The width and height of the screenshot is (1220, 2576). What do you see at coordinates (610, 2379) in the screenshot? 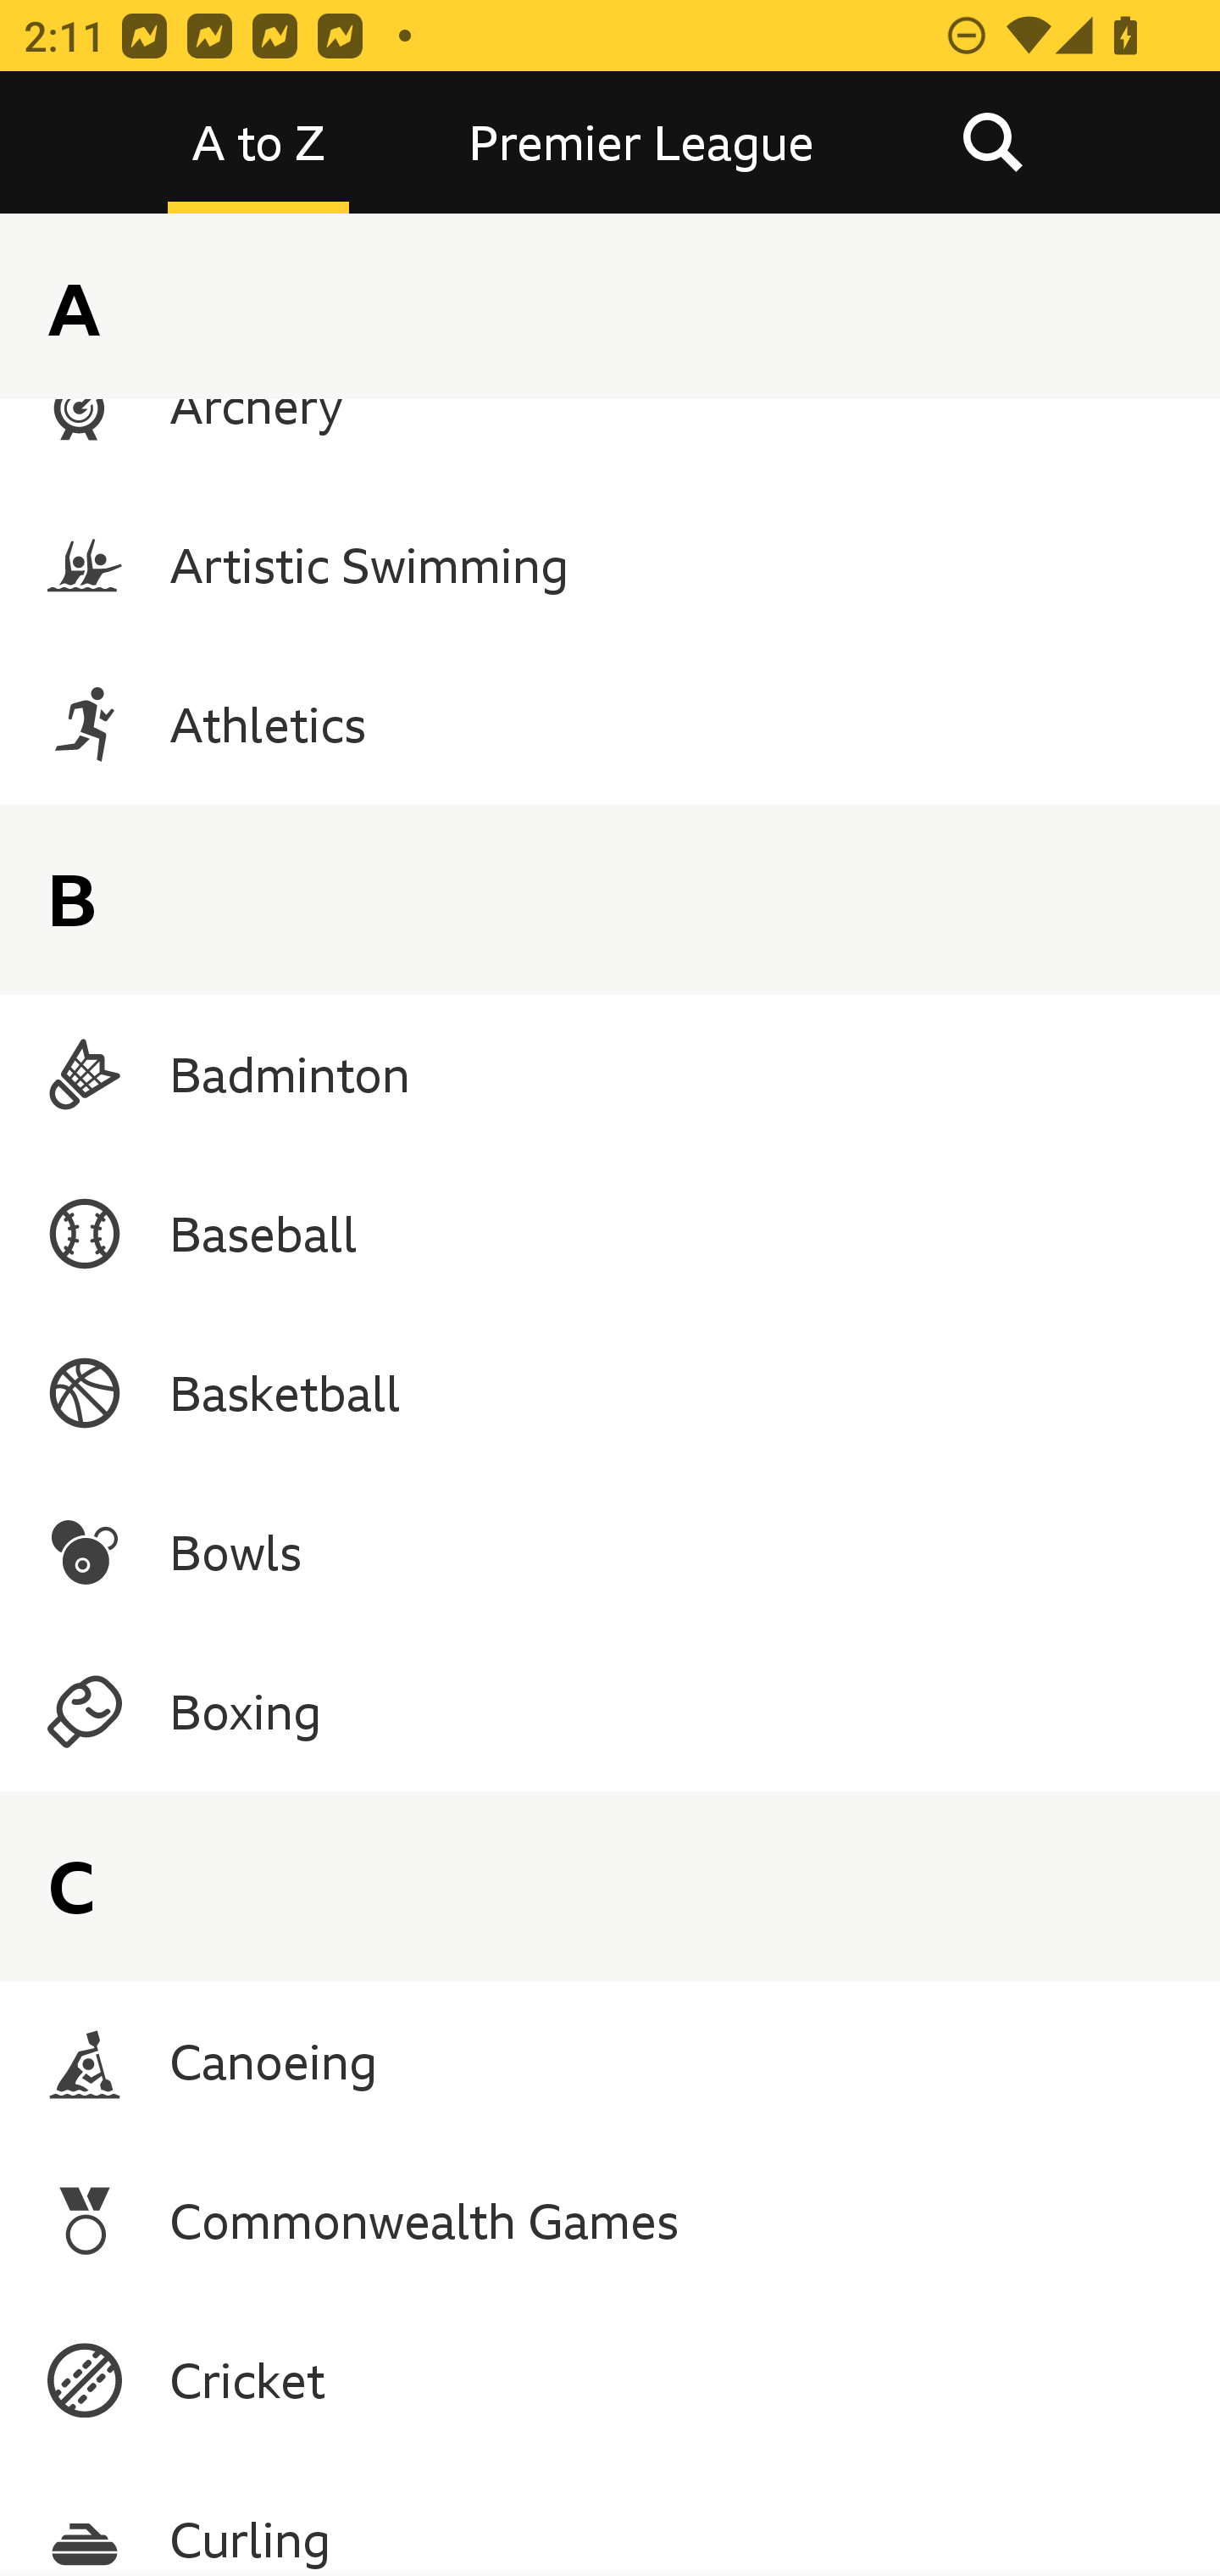
I see `Cricket` at bounding box center [610, 2379].